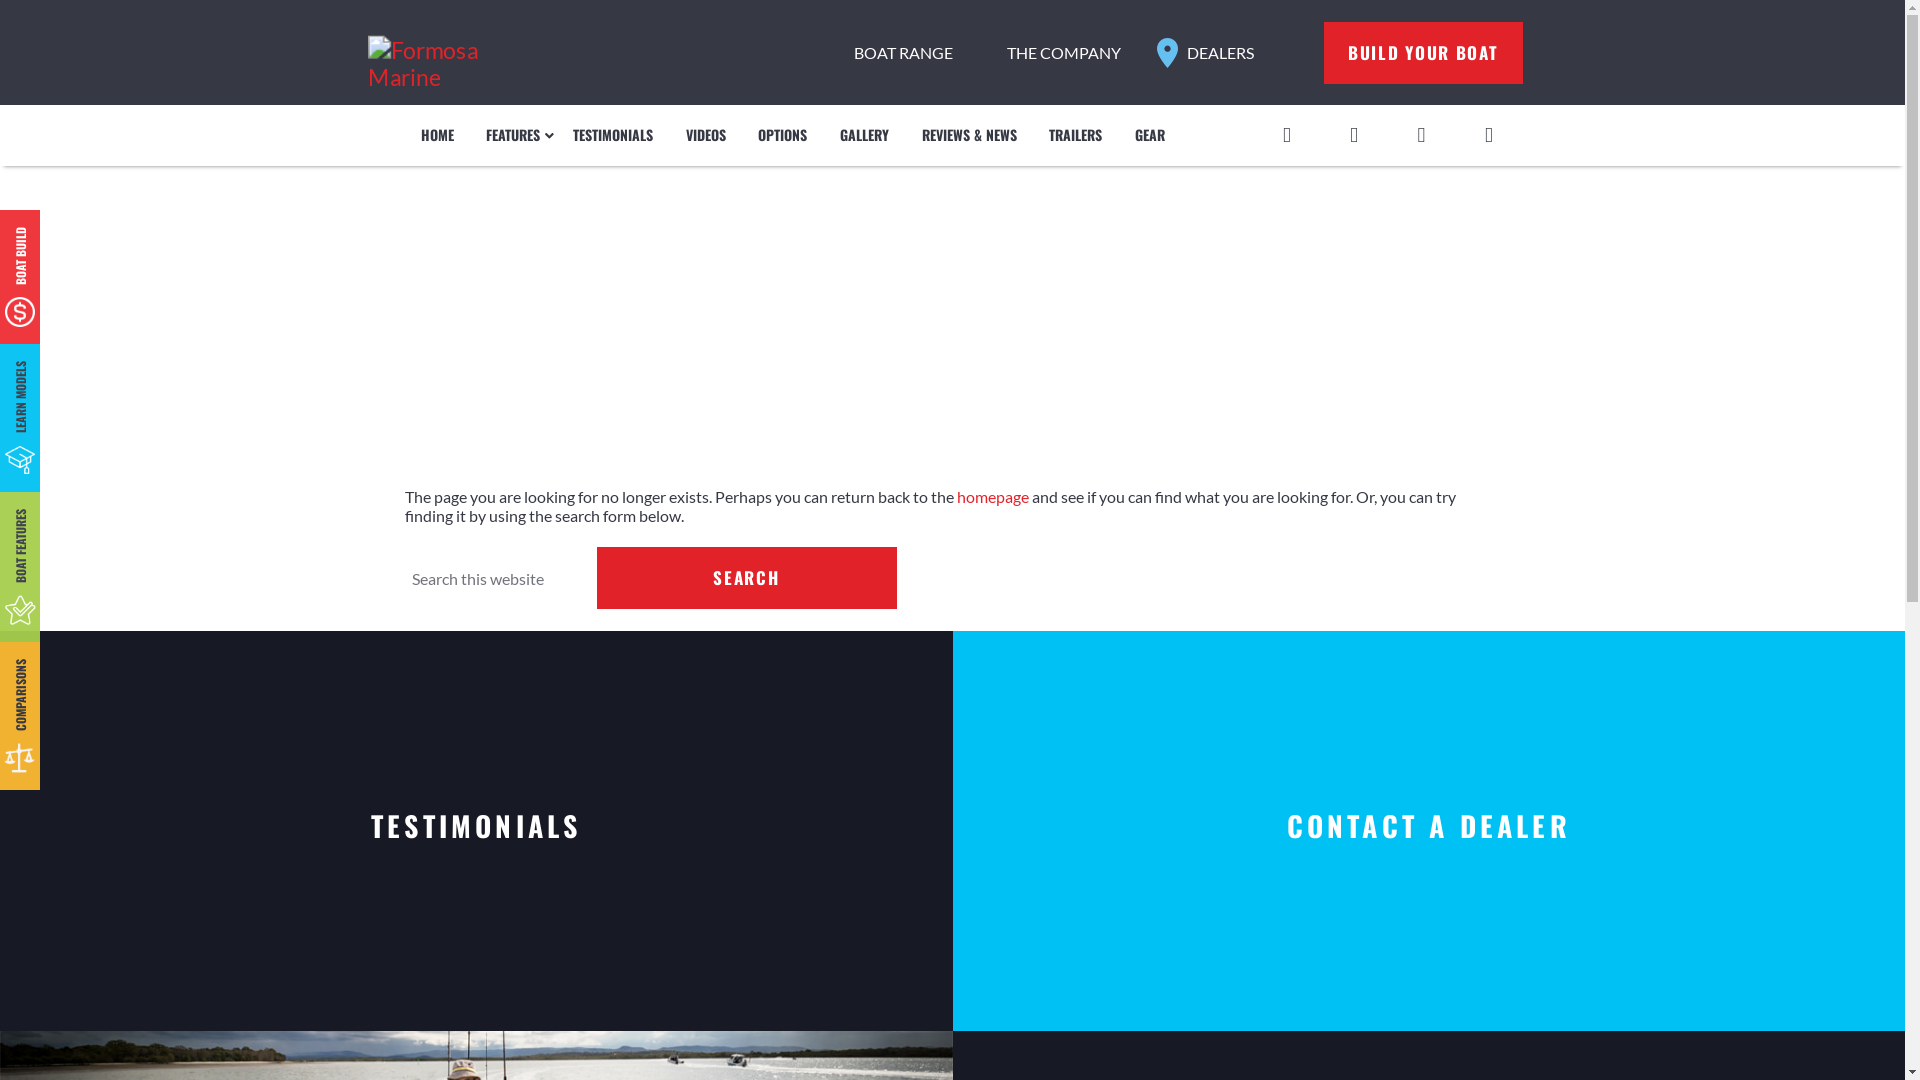 Image resolution: width=1920 pixels, height=1080 pixels. What do you see at coordinates (904, 52) in the screenshot?
I see `BOAT RANGE` at bounding box center [904, 52].